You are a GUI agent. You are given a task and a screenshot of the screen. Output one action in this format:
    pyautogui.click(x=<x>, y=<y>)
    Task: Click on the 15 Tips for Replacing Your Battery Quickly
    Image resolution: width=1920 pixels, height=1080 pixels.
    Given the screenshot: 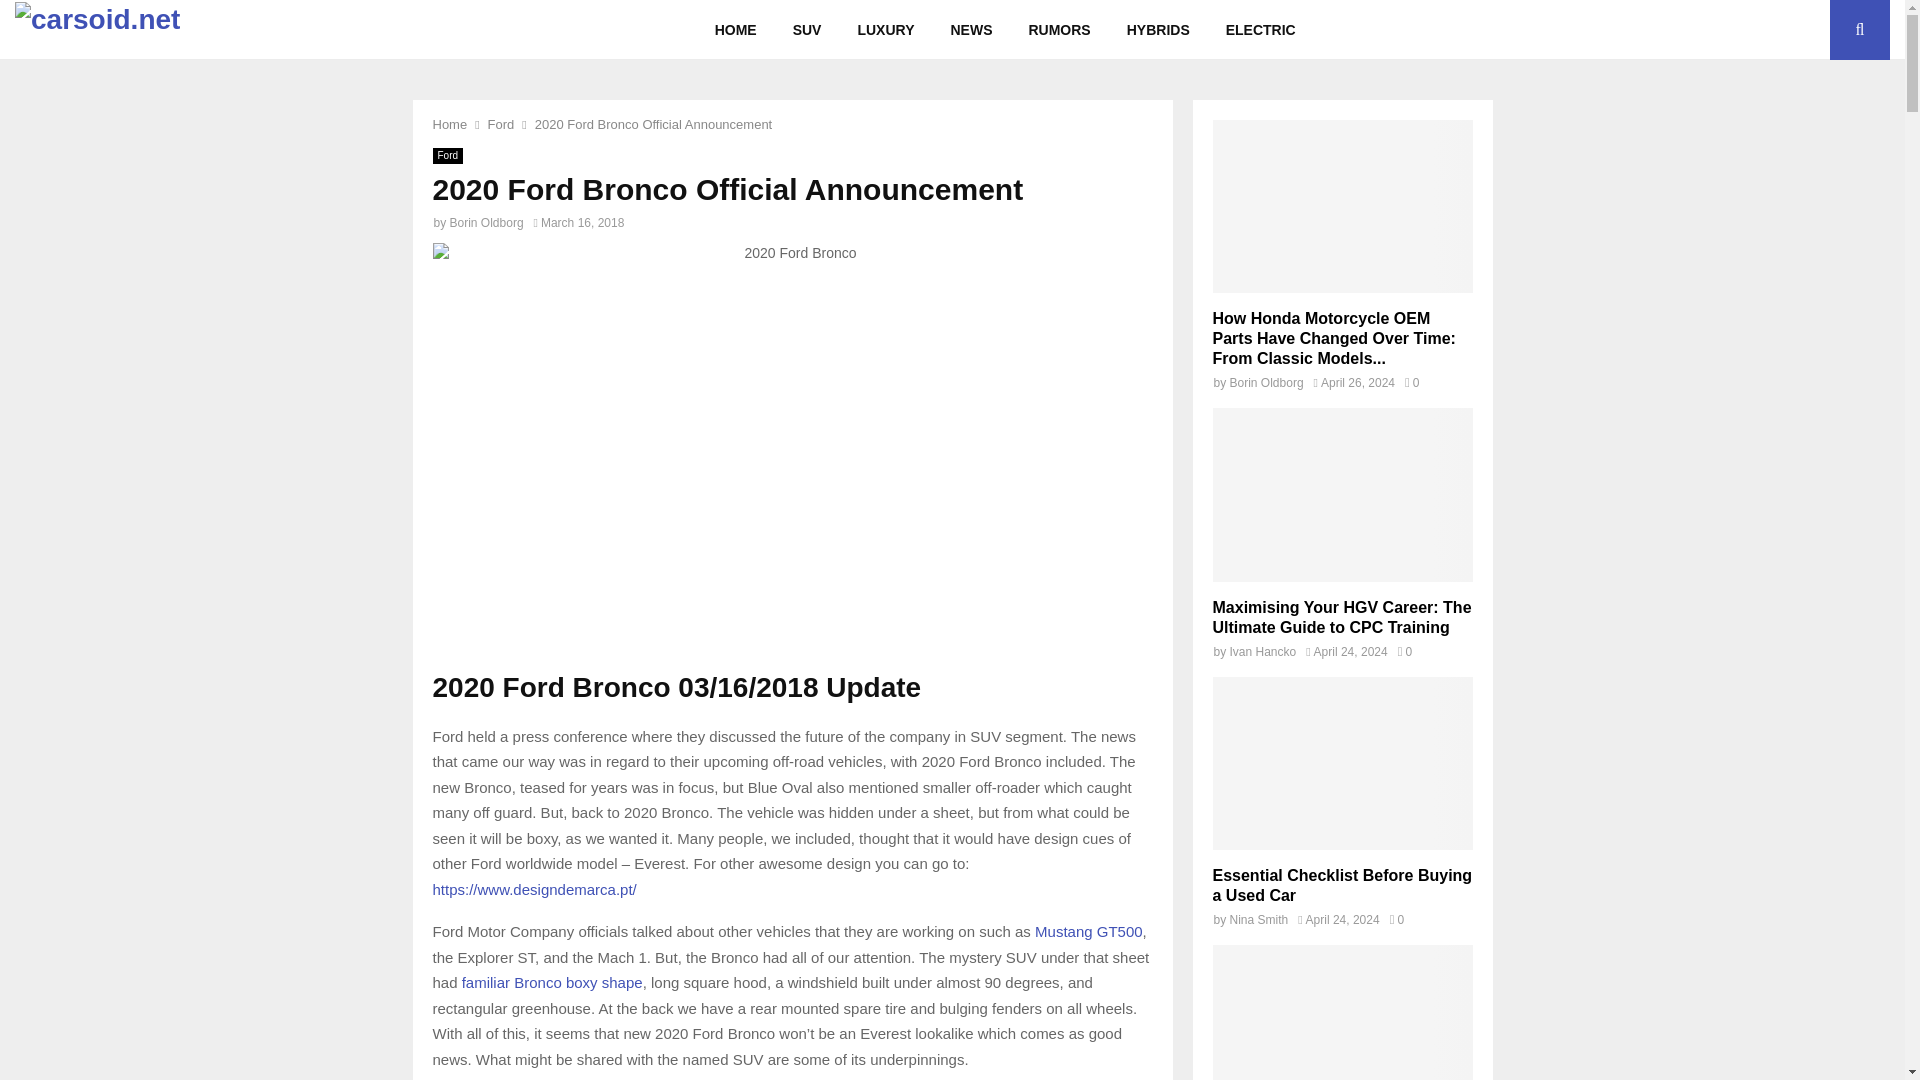 What is the action you would take?
    pyautogui.click(x=1342, y=1012)
    